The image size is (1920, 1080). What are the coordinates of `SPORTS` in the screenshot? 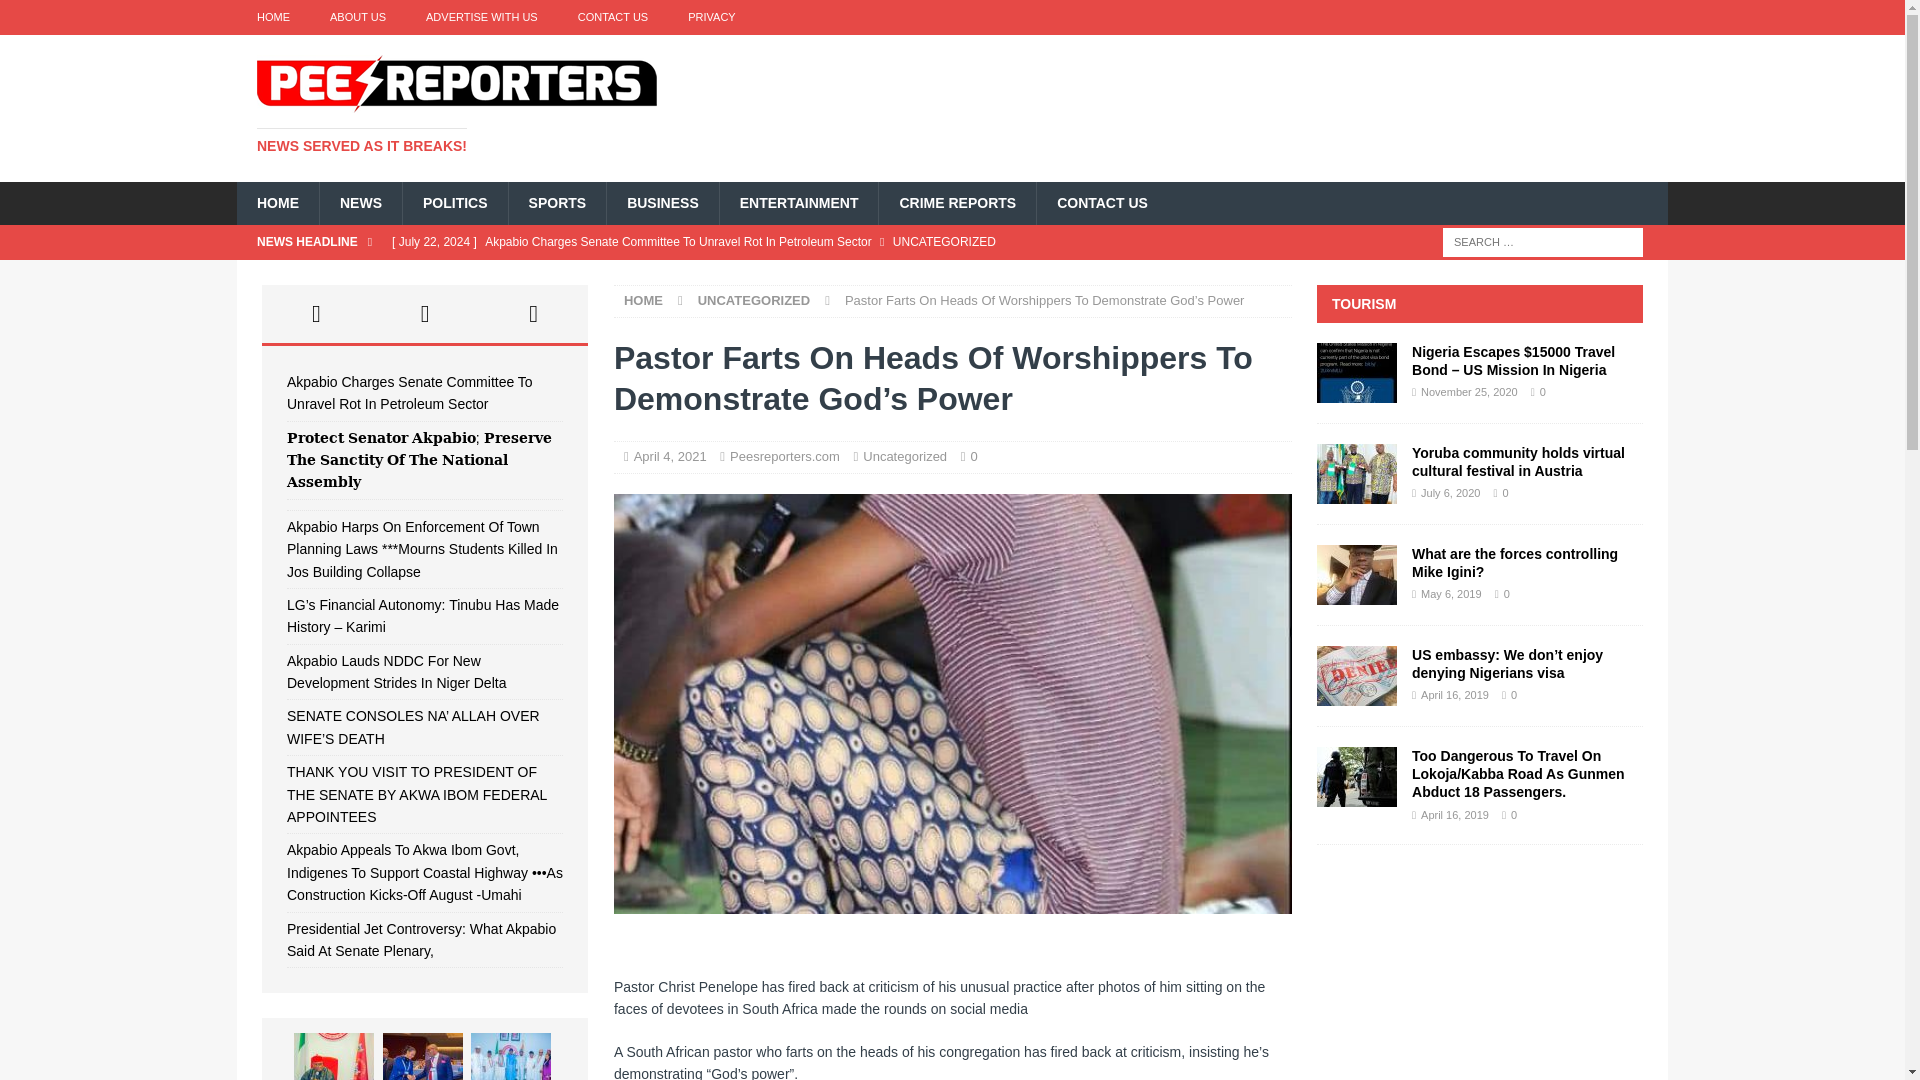 It's located at (557, 202).